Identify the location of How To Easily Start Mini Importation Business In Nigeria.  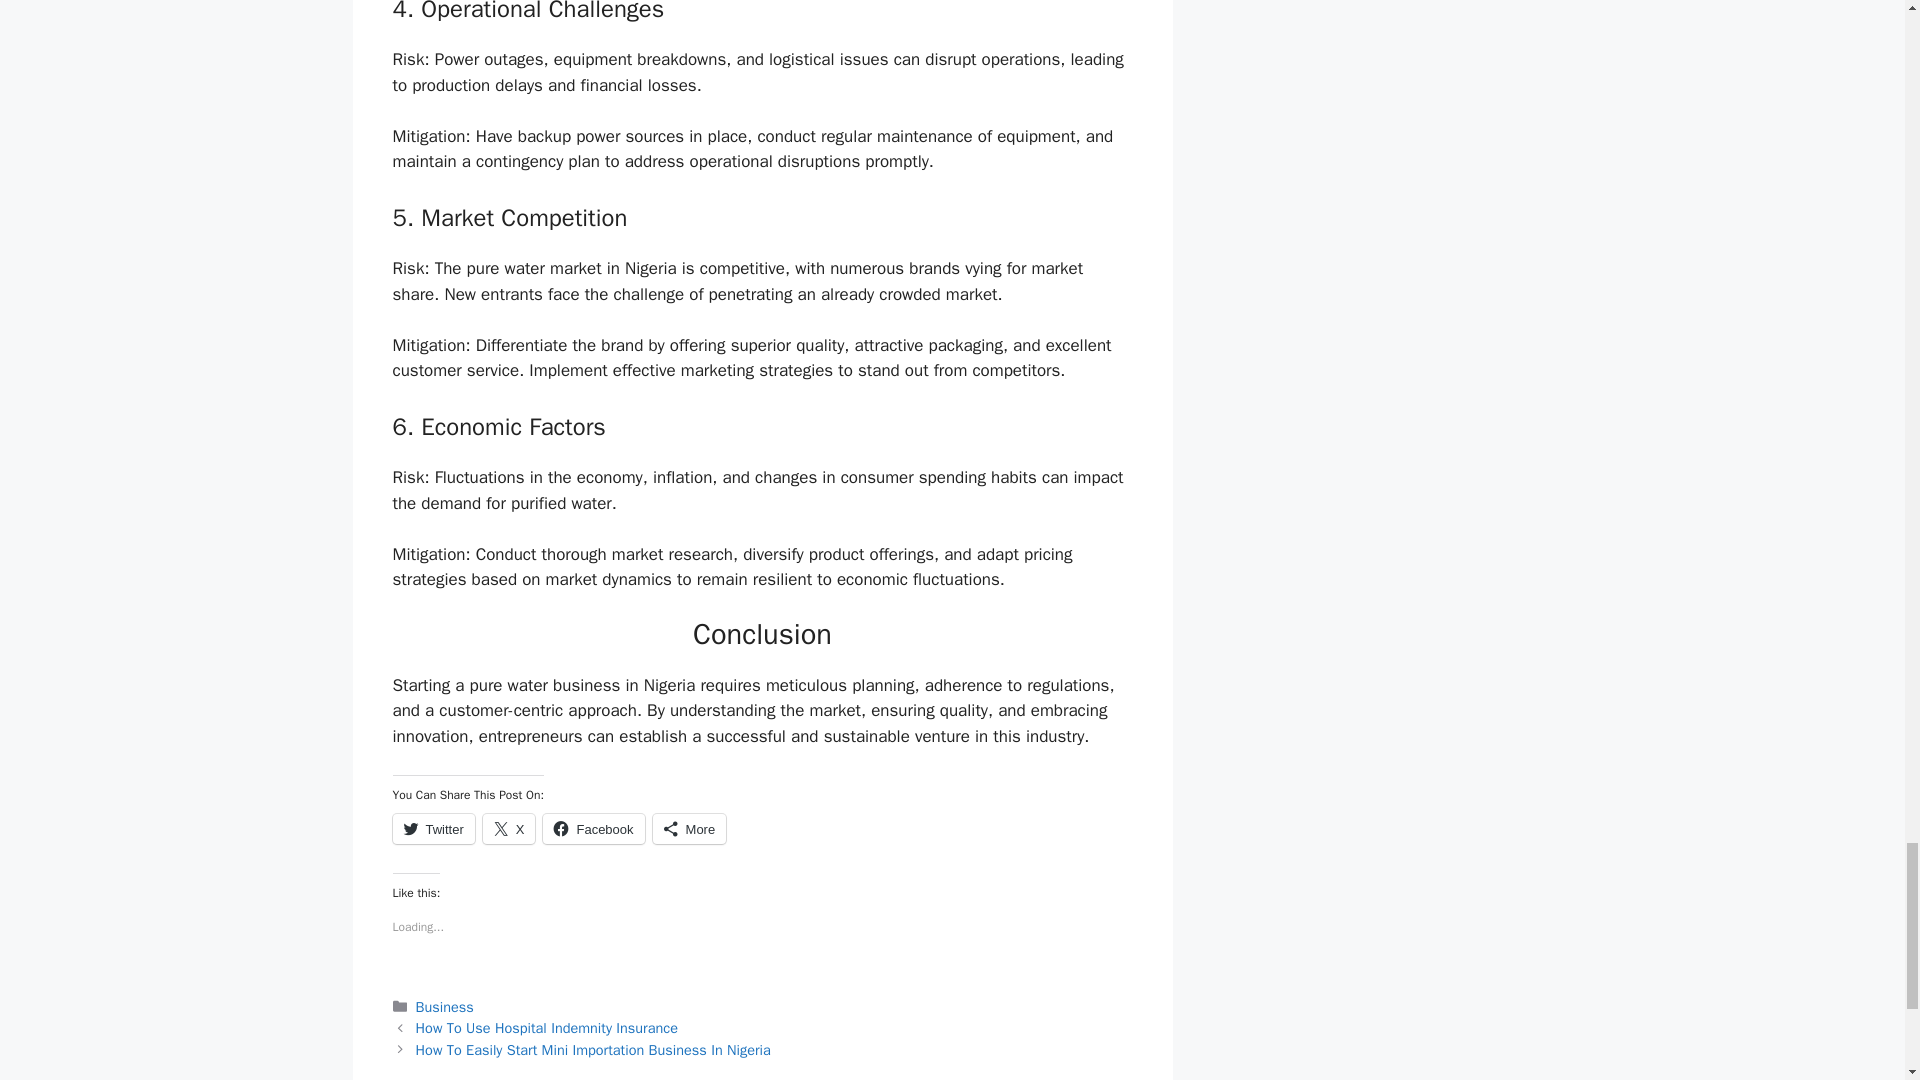
(594, 1050).